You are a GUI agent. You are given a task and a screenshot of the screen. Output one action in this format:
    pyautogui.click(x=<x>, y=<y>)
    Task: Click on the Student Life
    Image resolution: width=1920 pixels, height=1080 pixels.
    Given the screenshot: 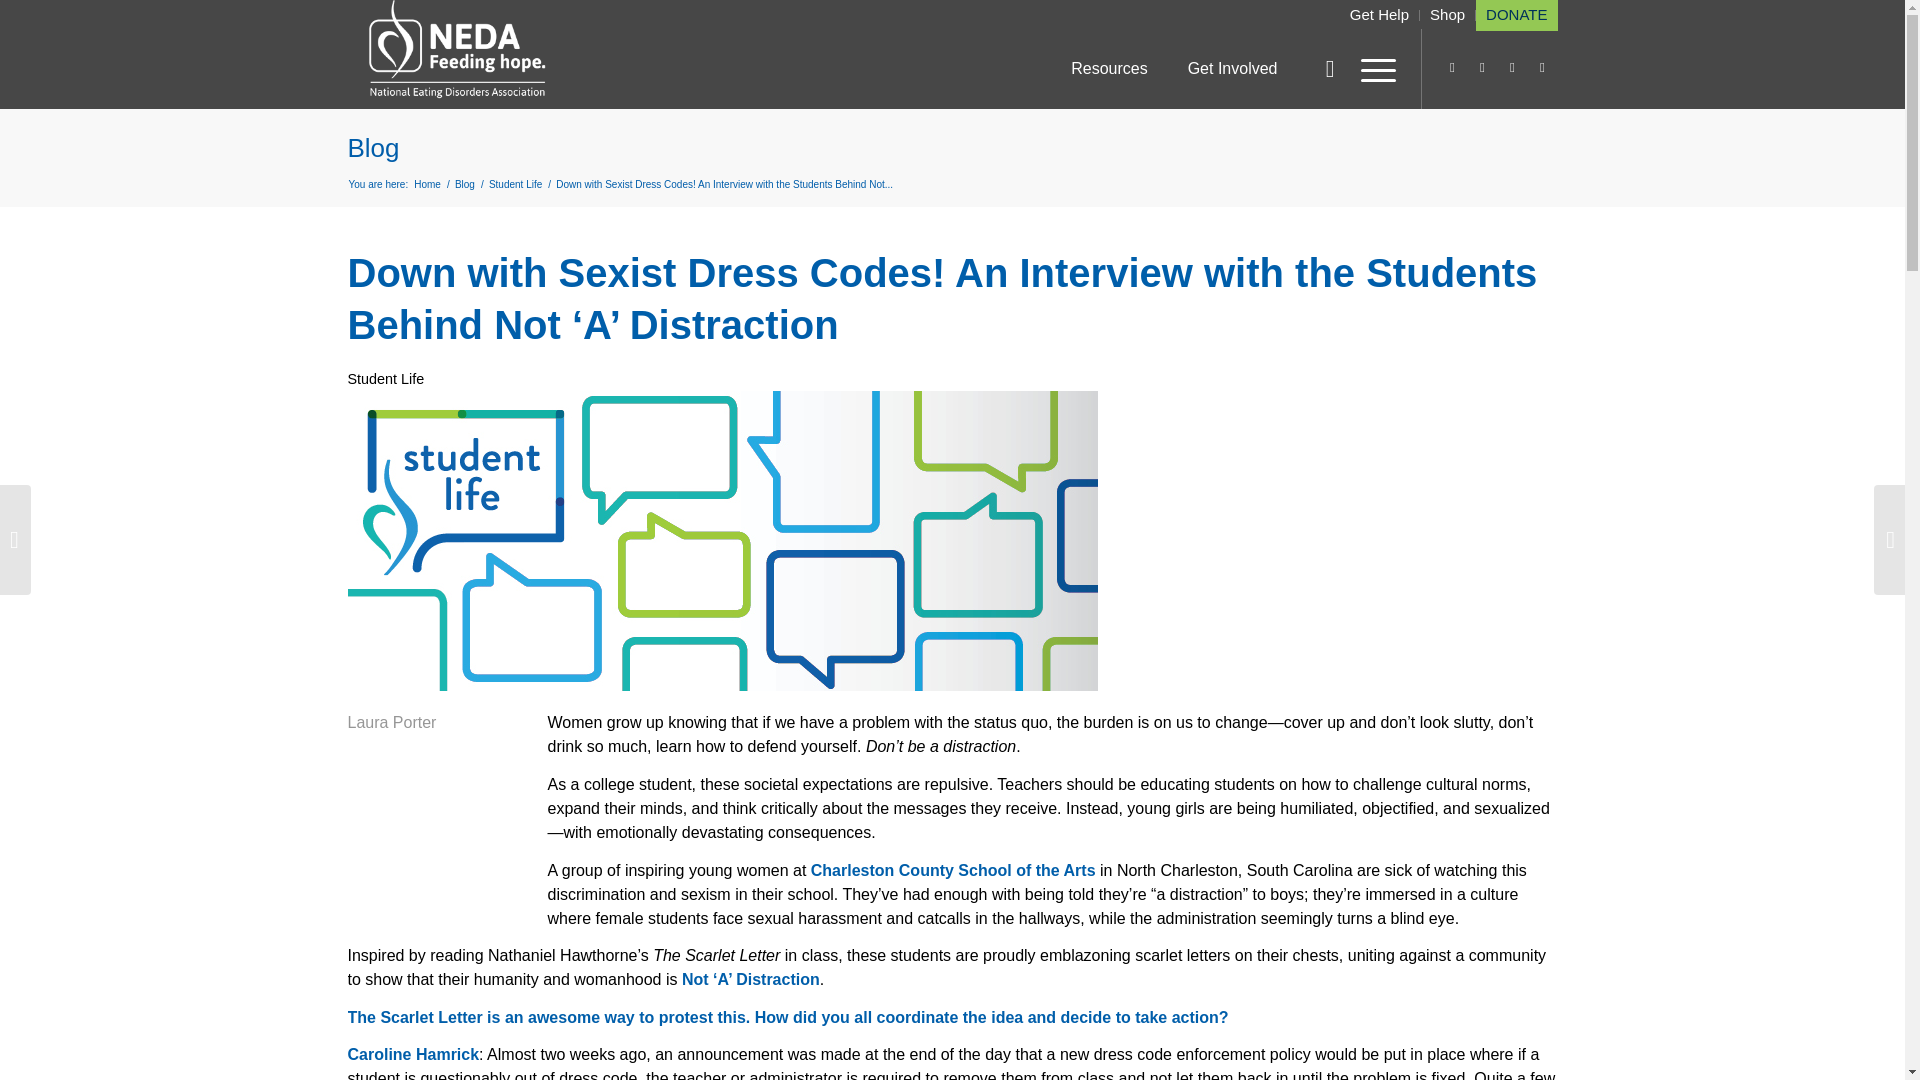 What is the action you would take?
    pyautogui.click(x=386, y=378)
    